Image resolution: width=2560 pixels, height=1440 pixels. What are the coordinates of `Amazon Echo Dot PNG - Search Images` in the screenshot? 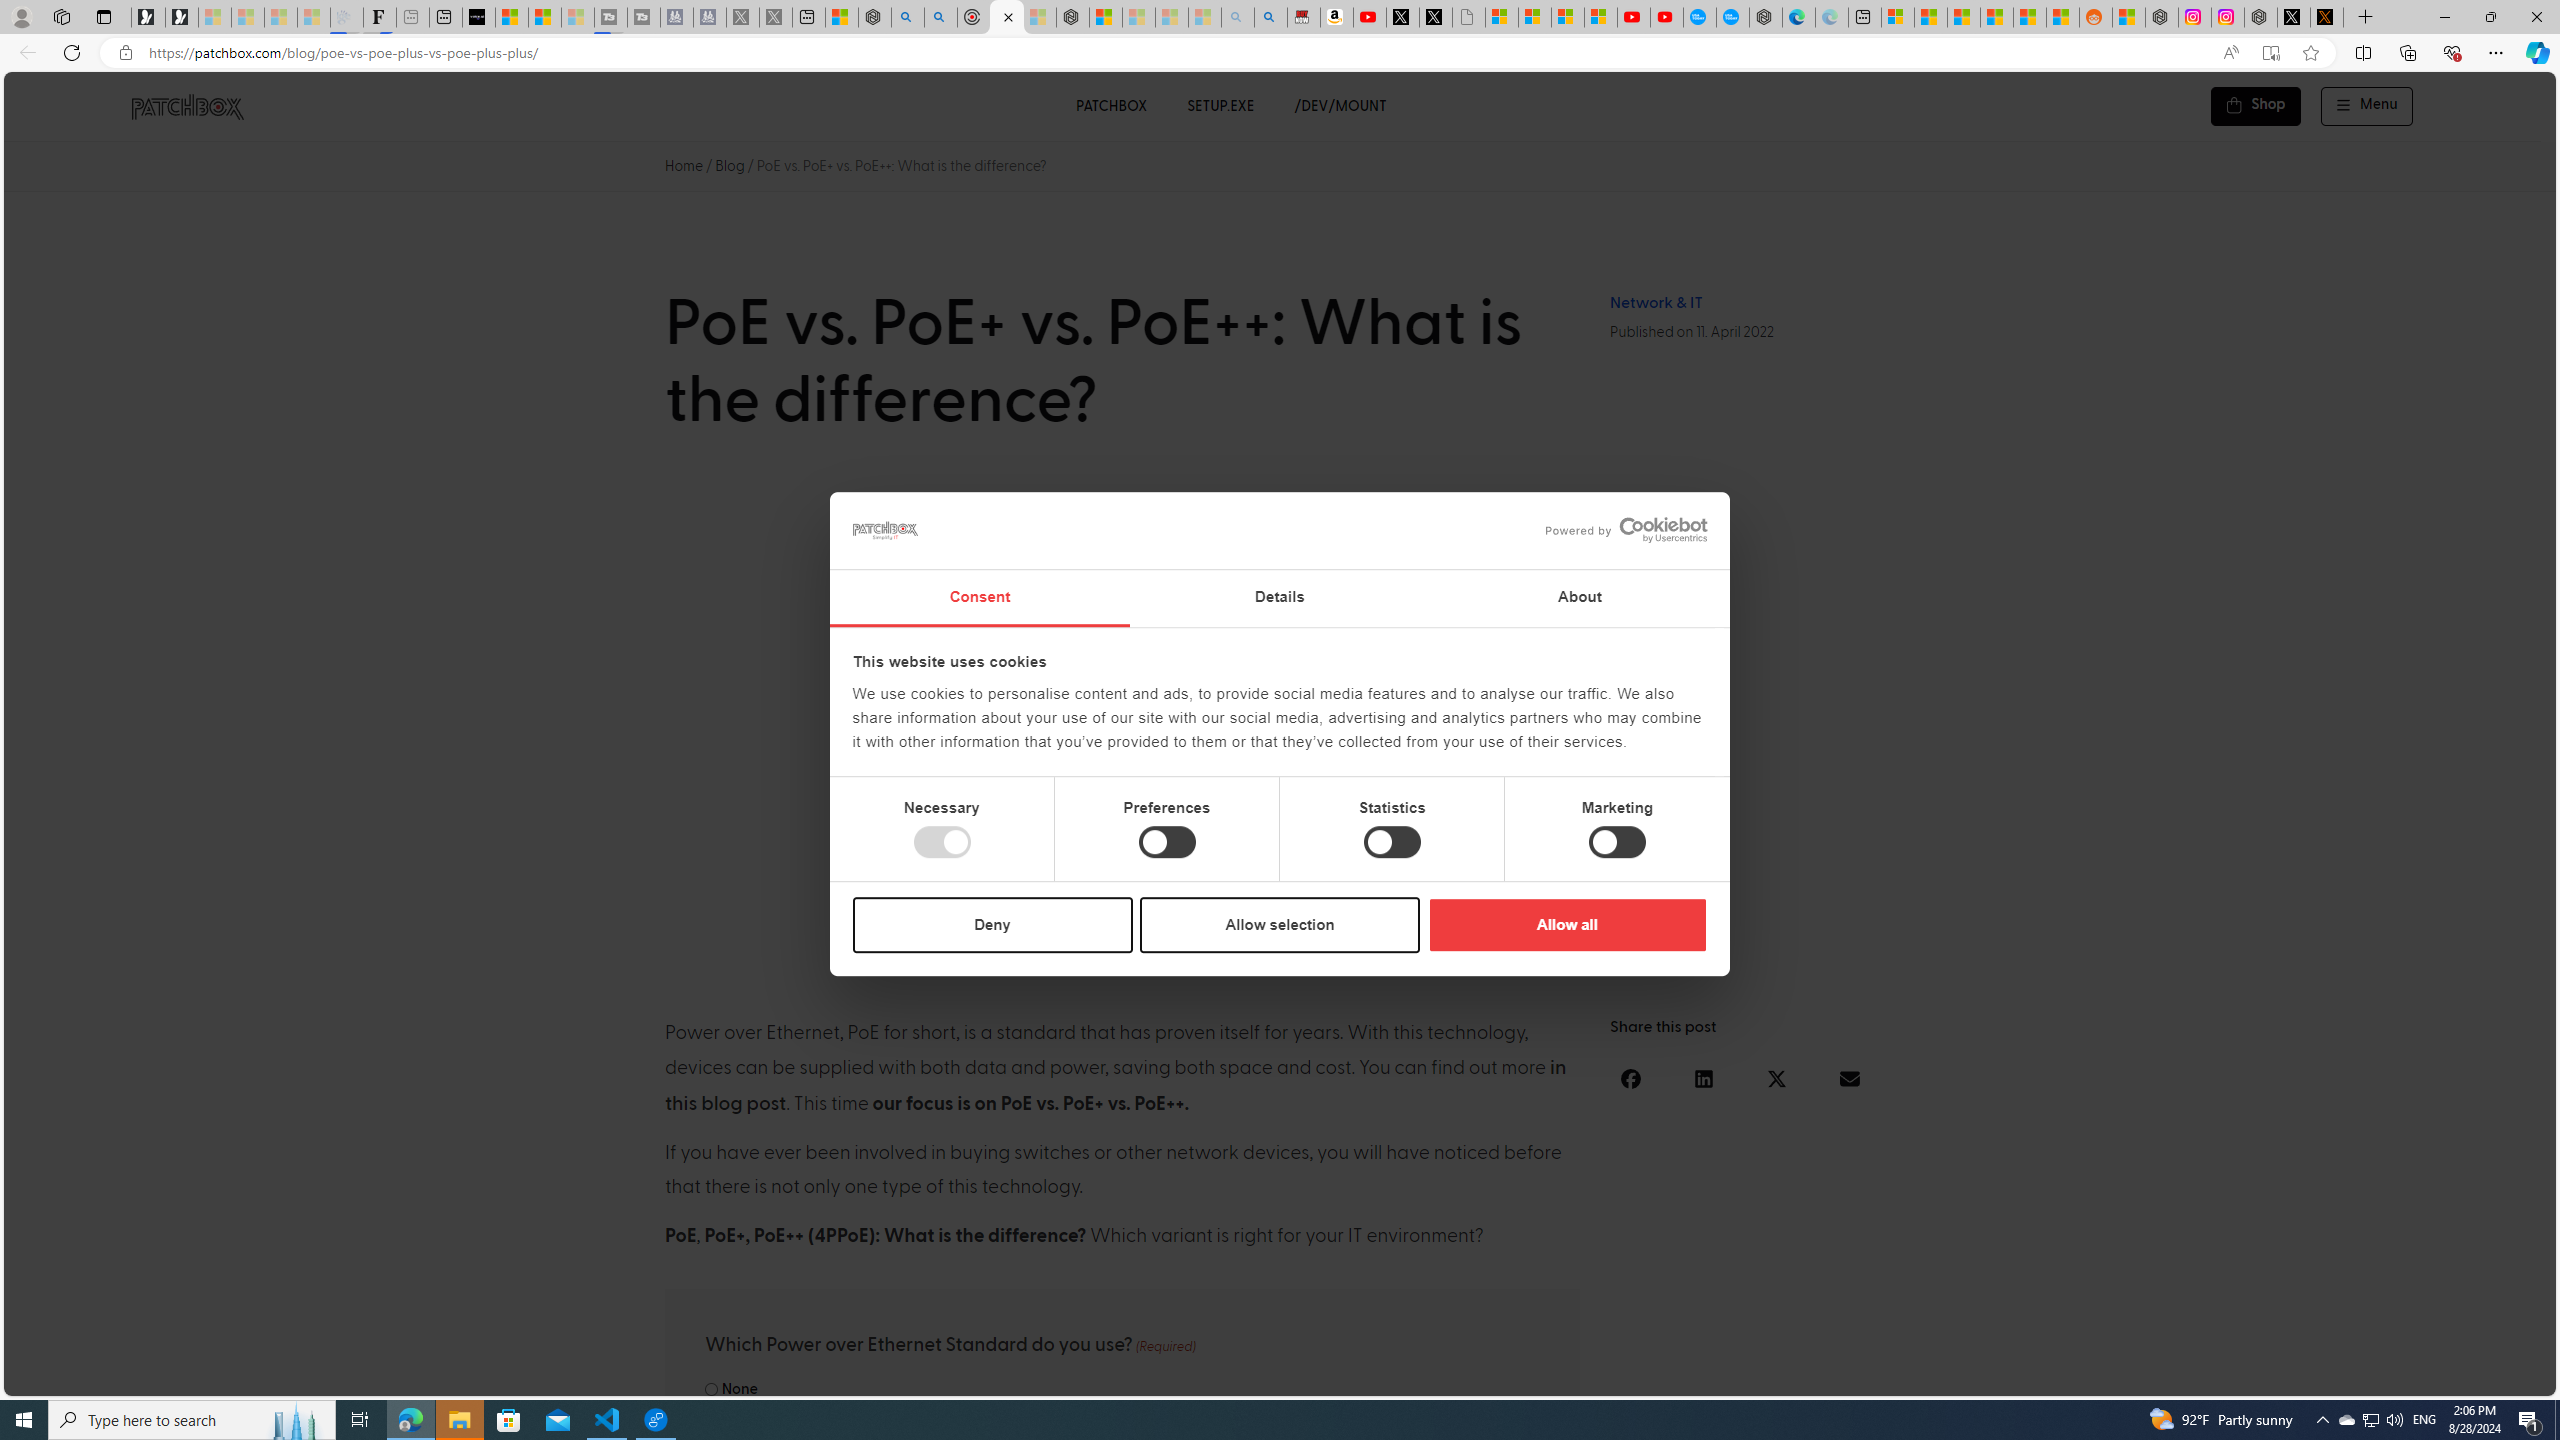 It's located at (1270, 17).